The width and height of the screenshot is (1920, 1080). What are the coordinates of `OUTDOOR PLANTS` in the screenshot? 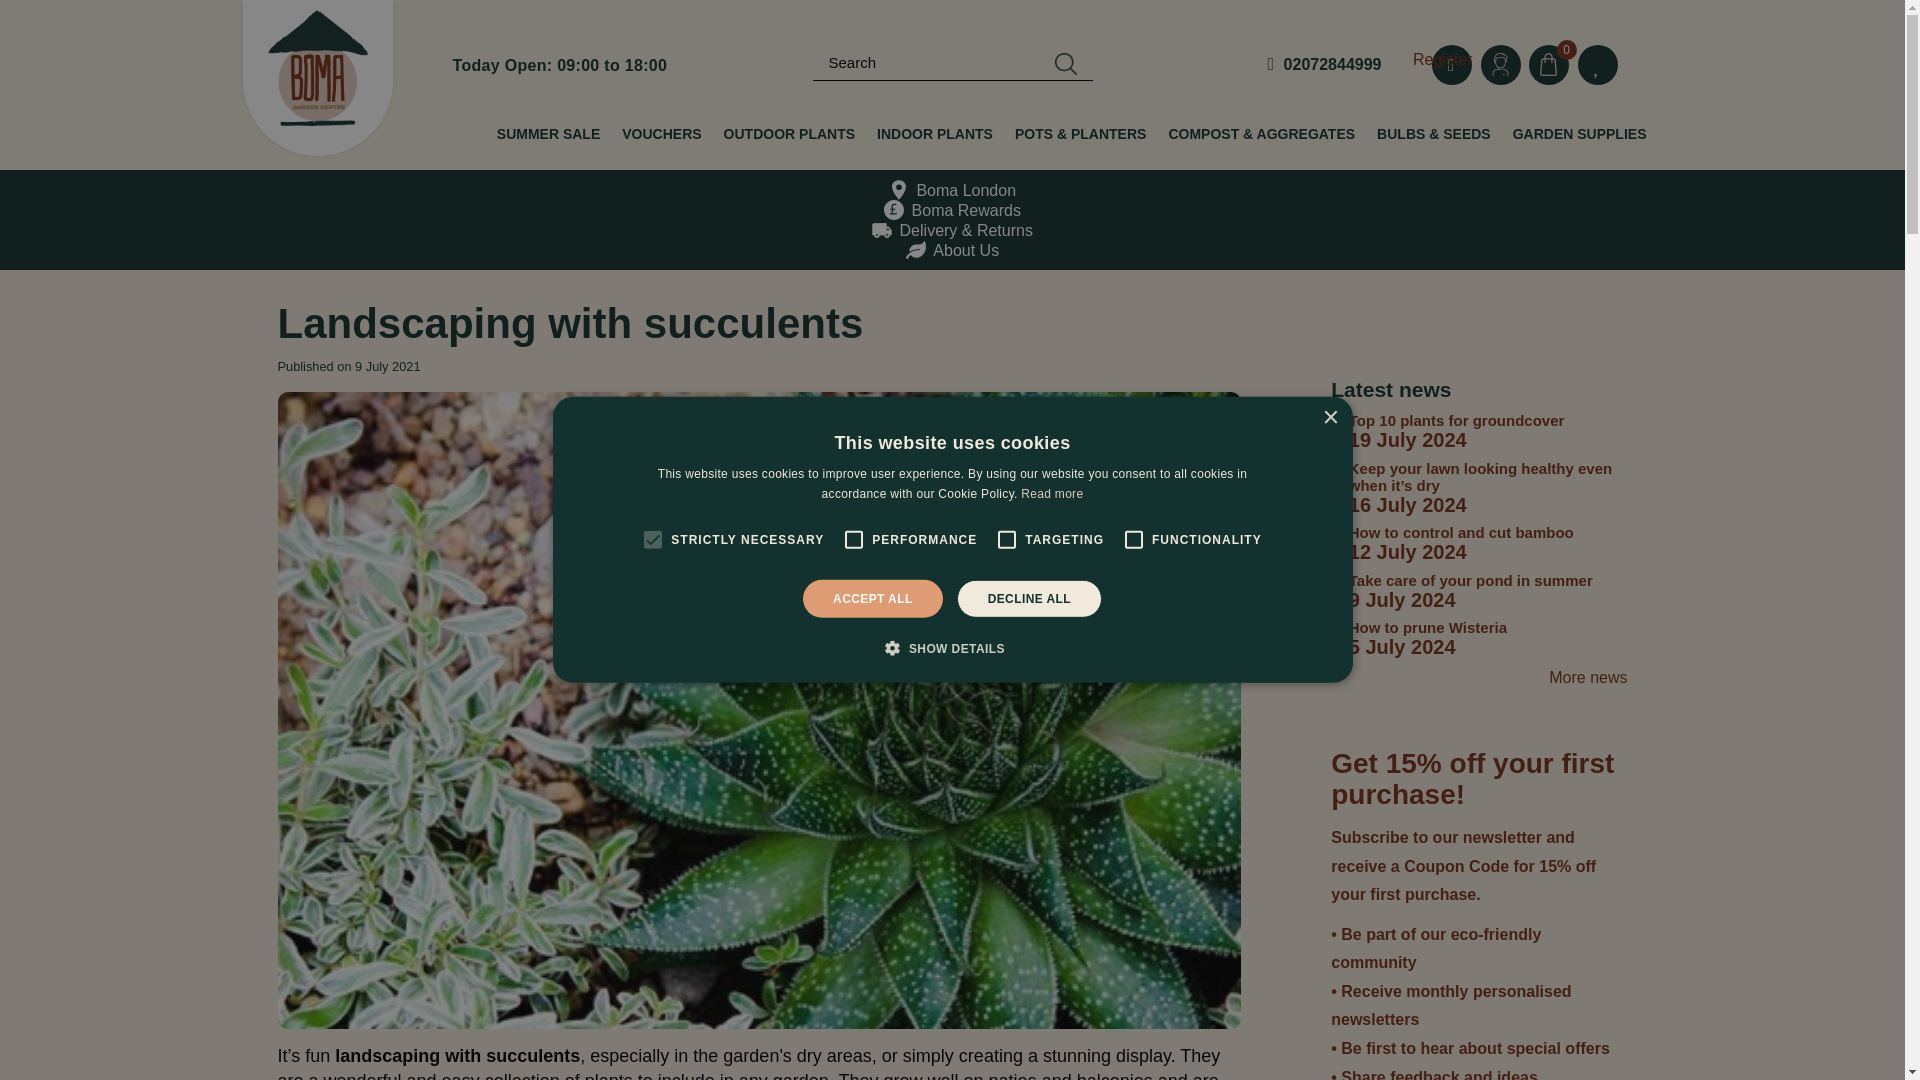 It's located at (788, 134).